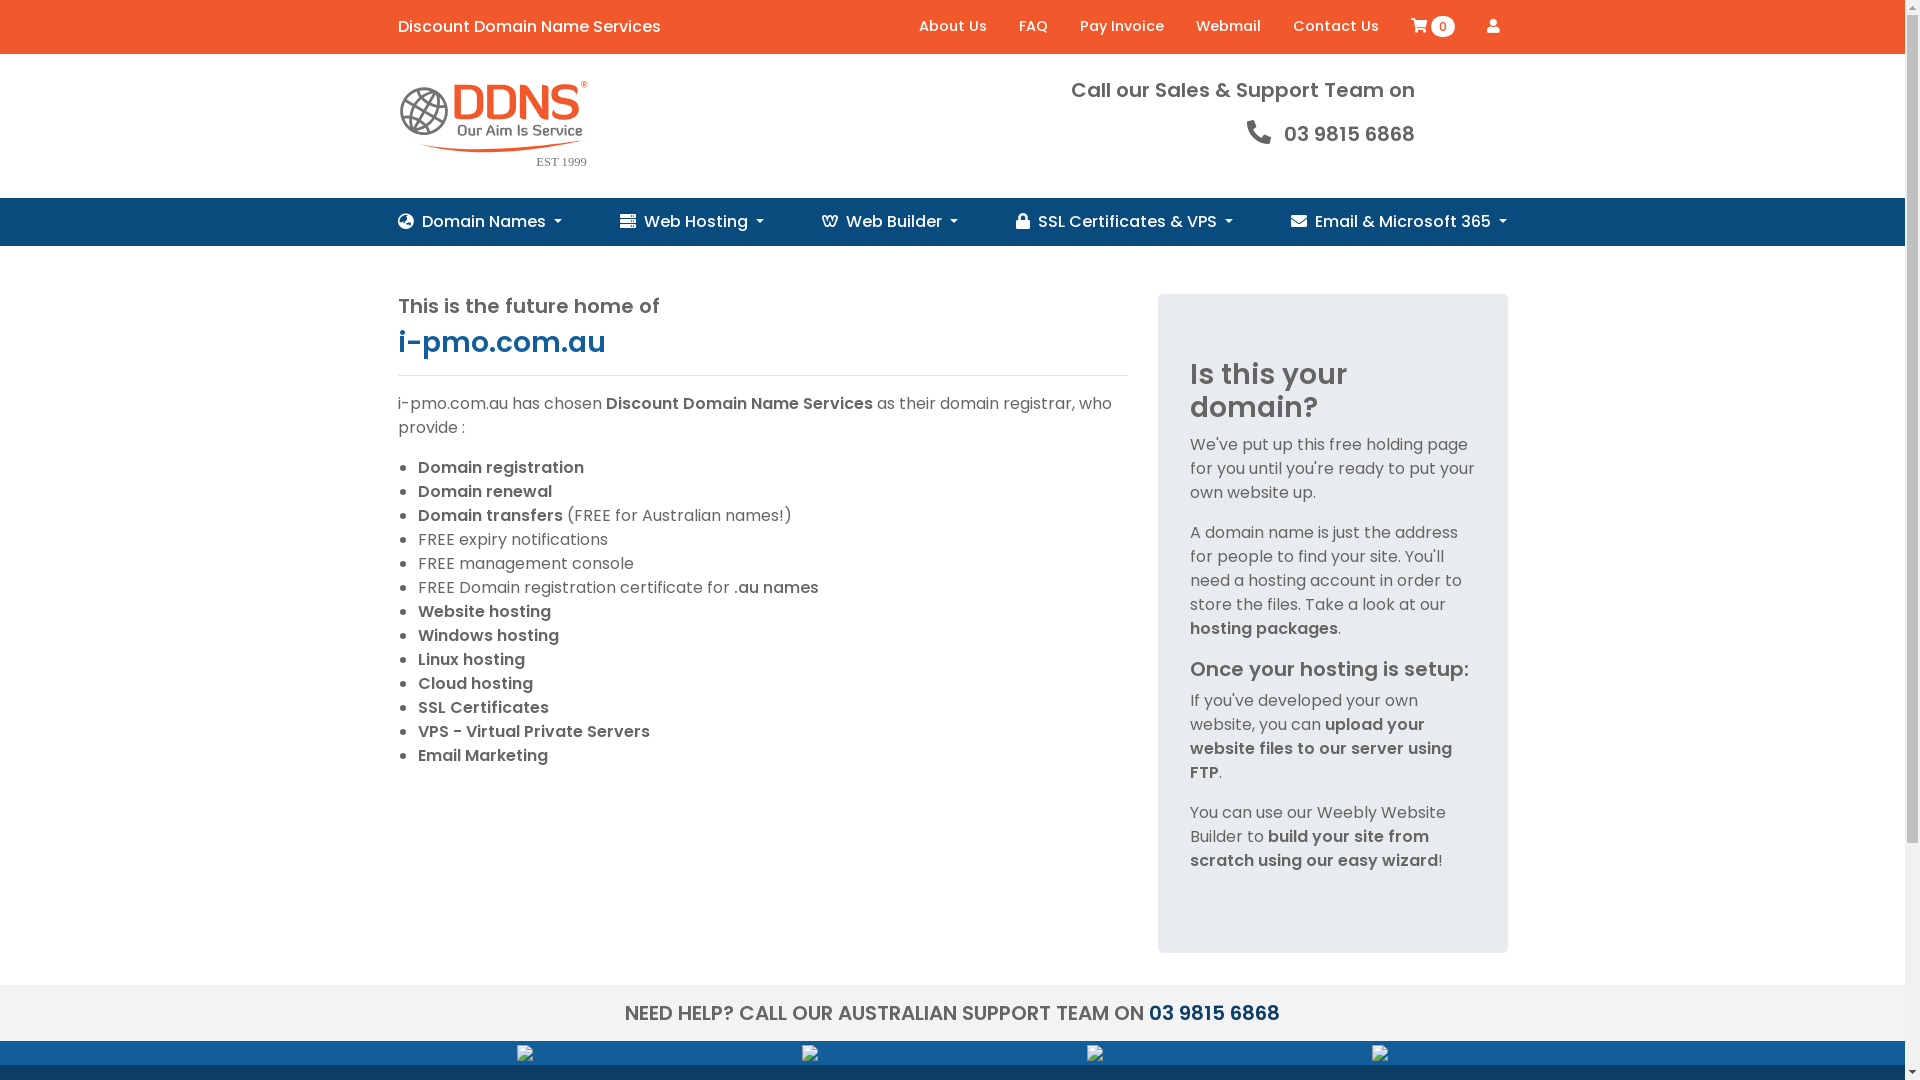 This screenshot has width=1920, height=1080. I want to click on Windows hosting, so click(488, 635).